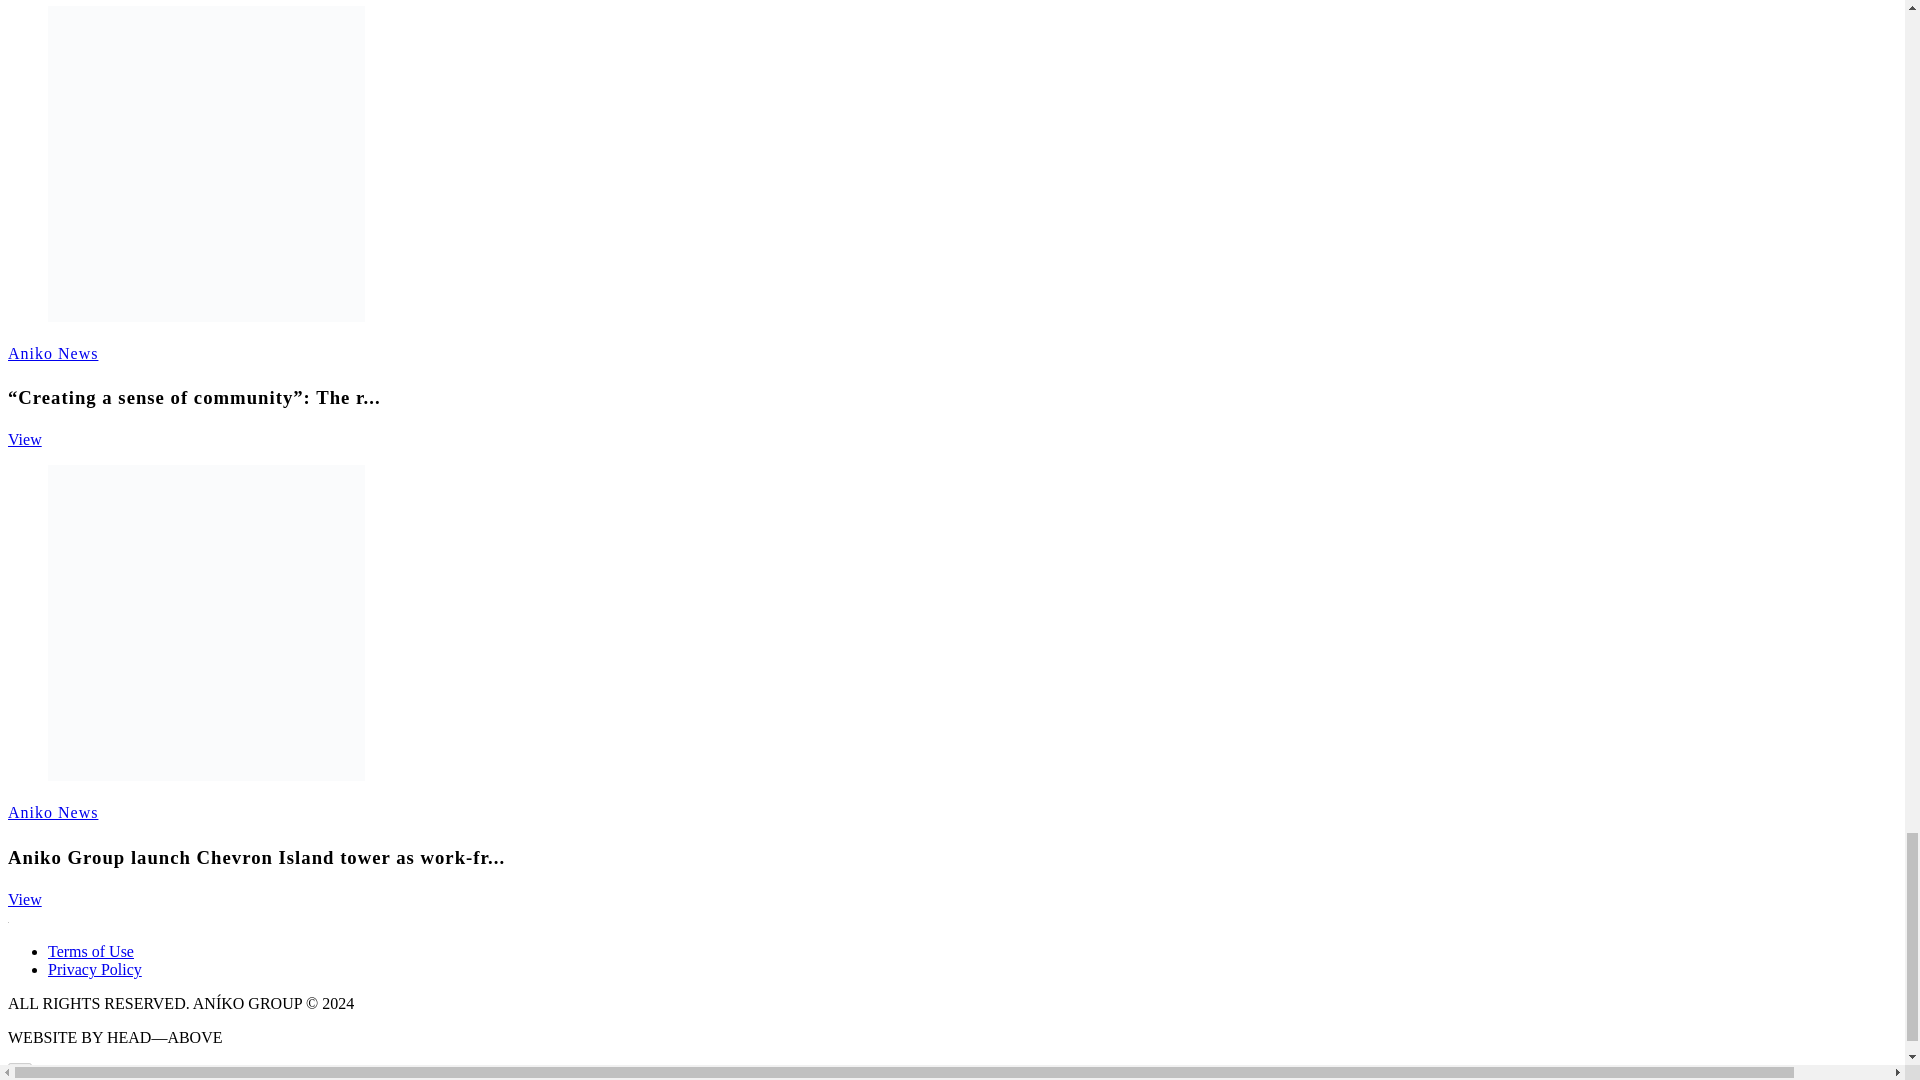  What do you see at coordinates (91, 951) in the screenshot?
I see `Terms of Use` at bounding box center [91, 951].